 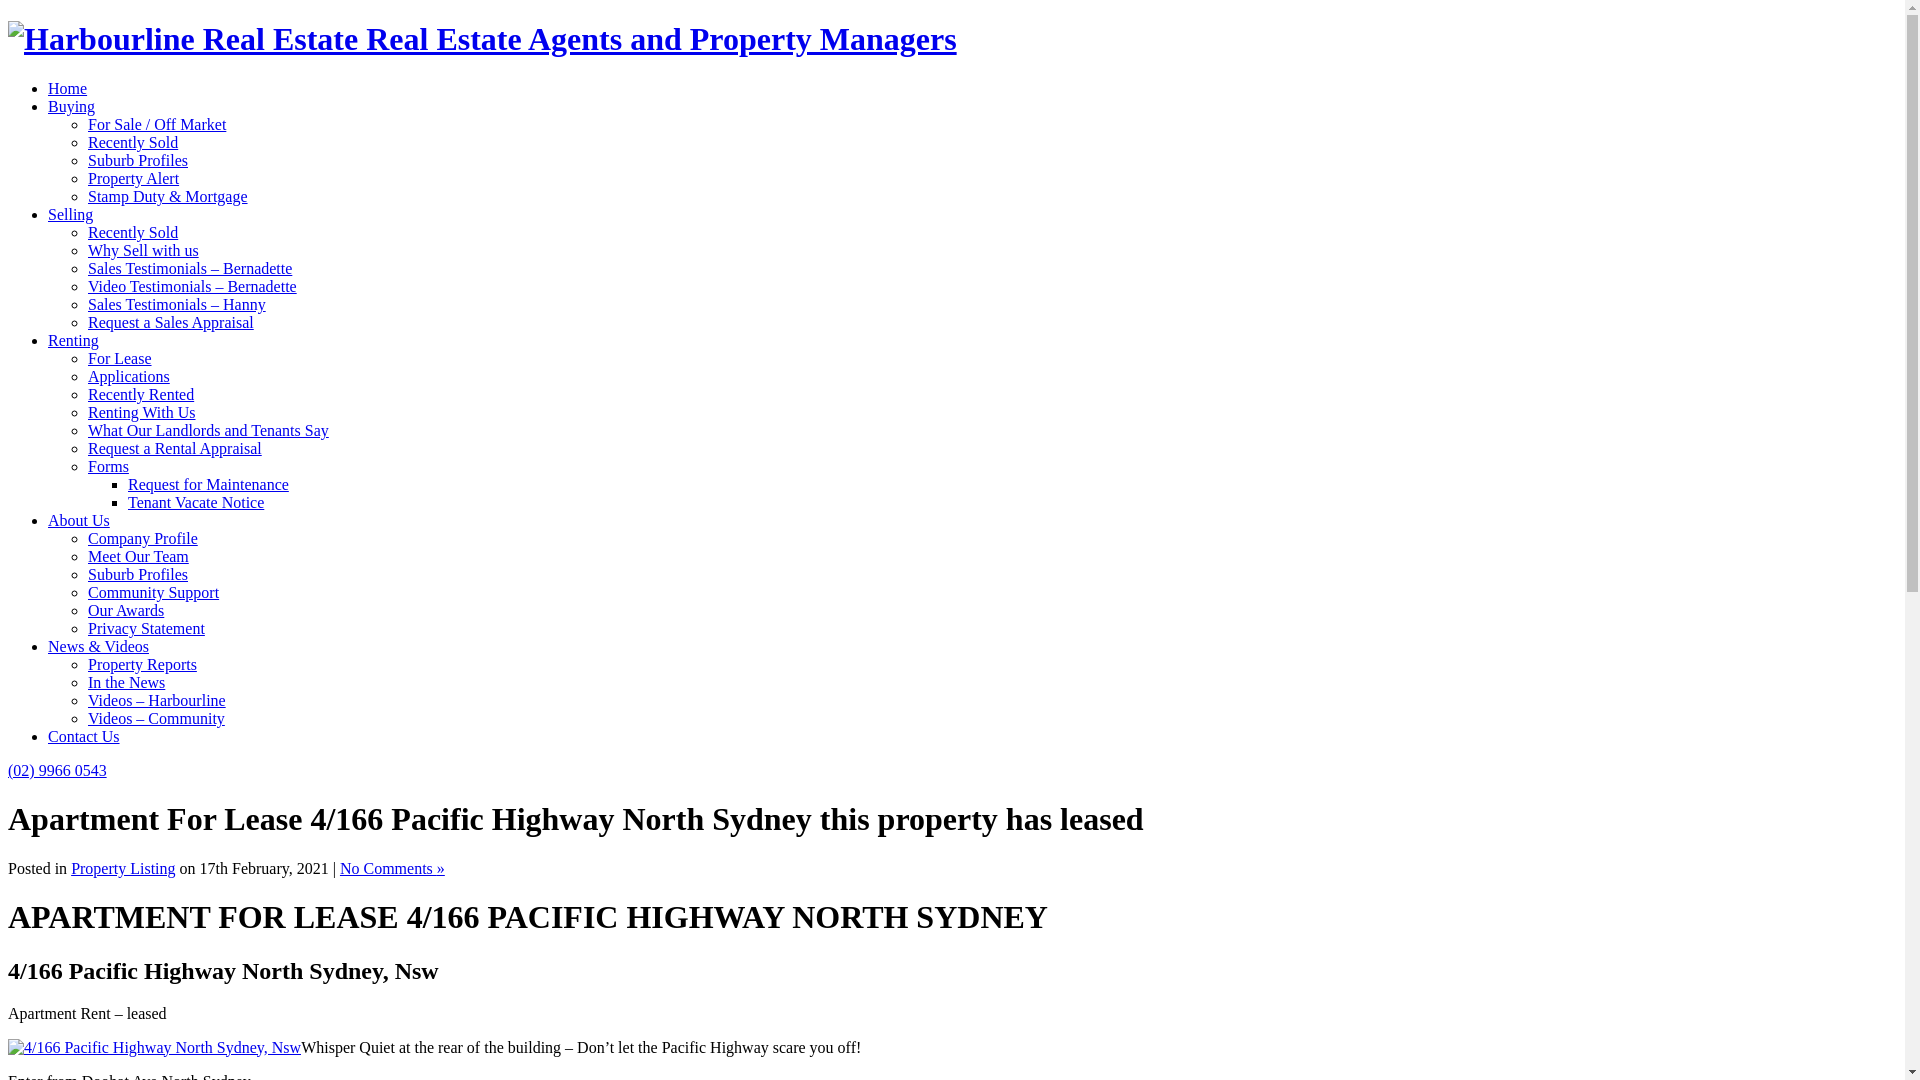 What do you see at coordinates (482, 39) in the screenshot?
I see `Harbourline Real Estate - ` at bounding box center [482, 39].